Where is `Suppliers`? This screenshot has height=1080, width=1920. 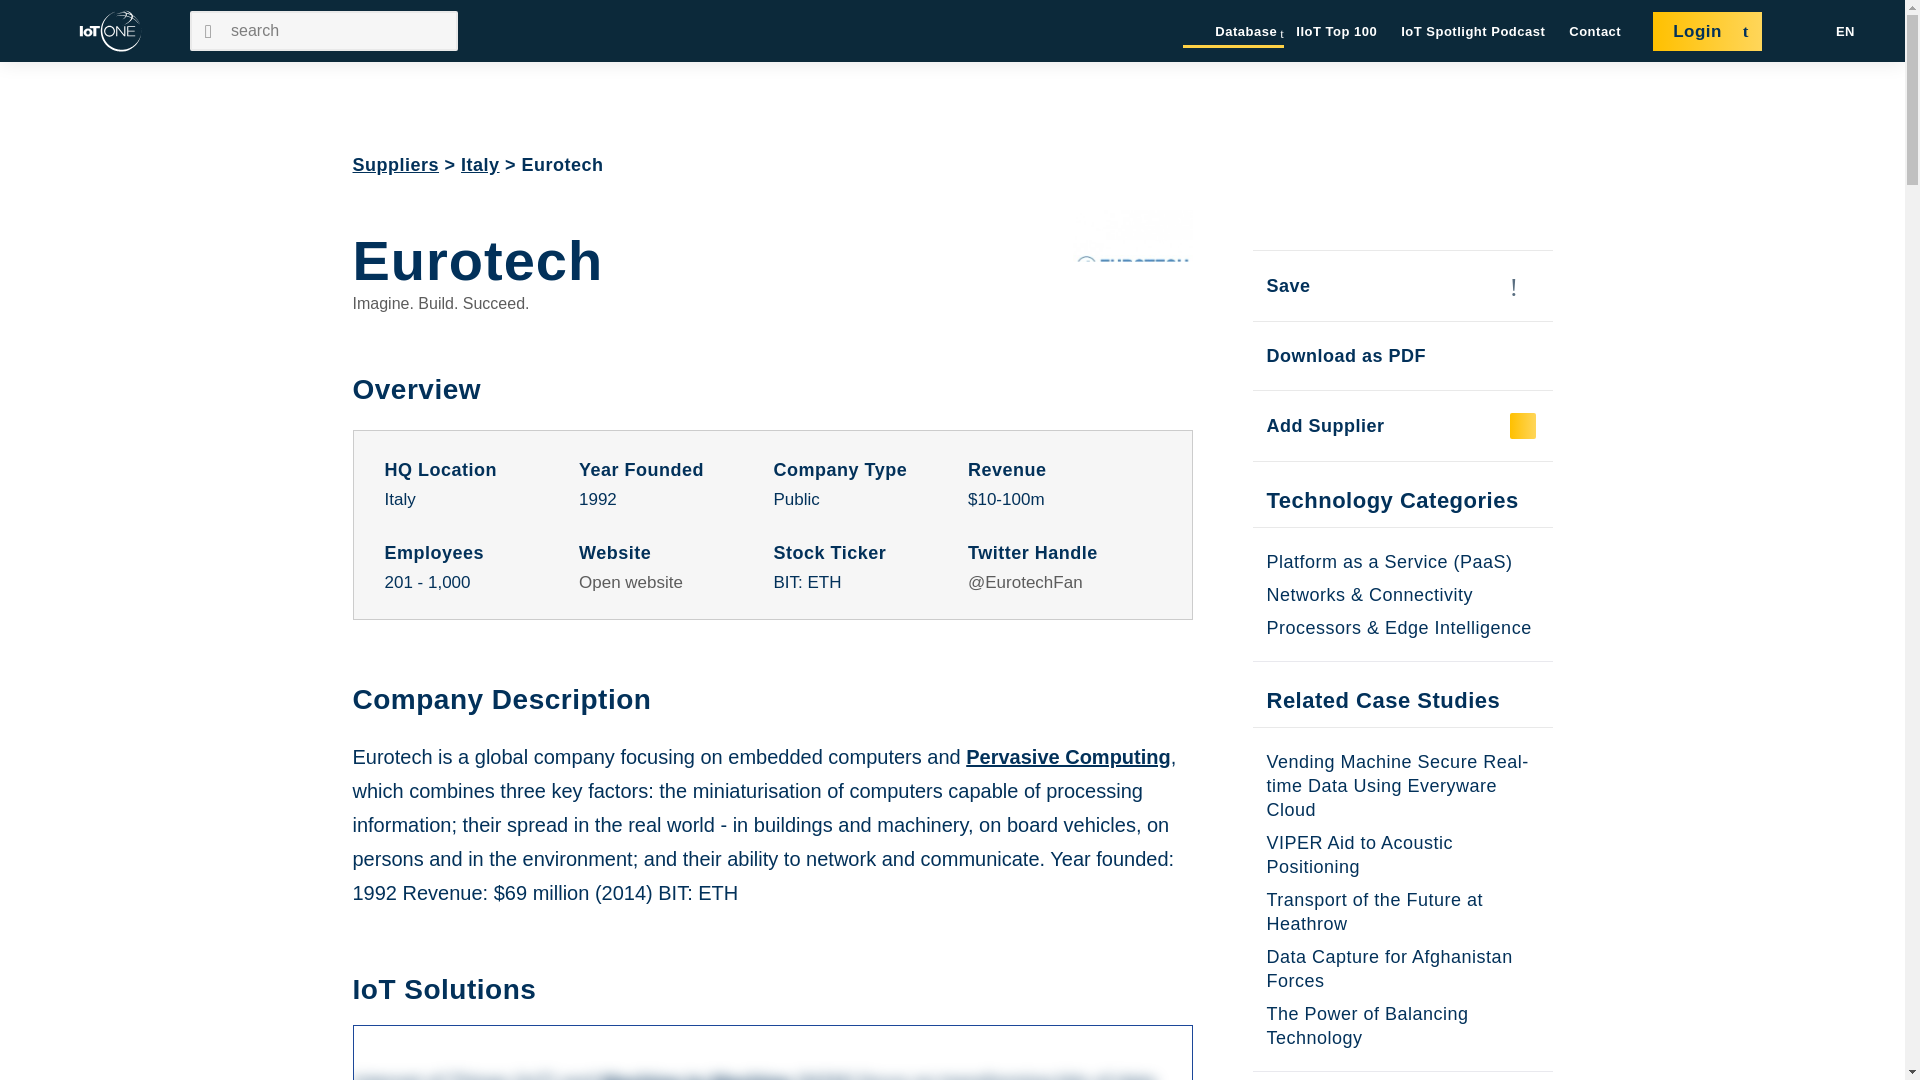
Suppliers is located at coordinates (395, 164).